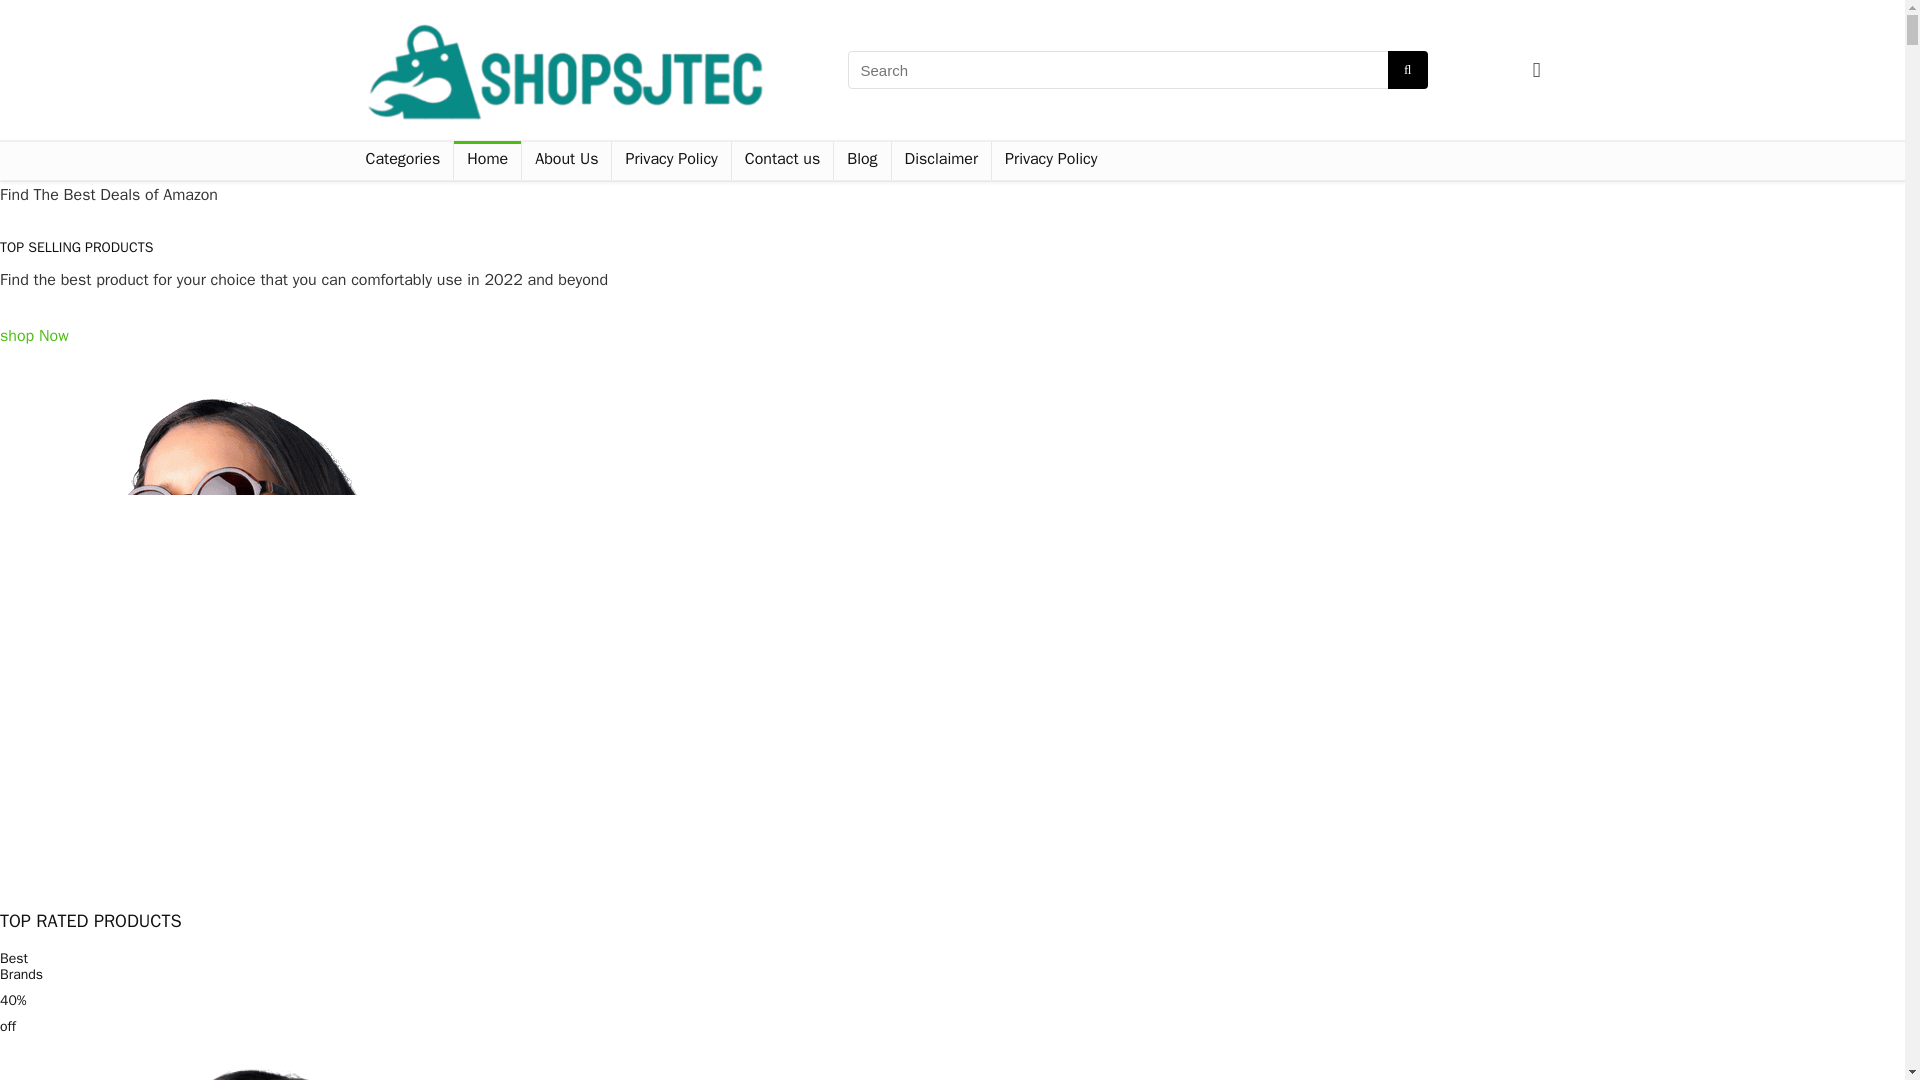 This screenshot has width=1920, height=1080. Describe the element at coordinates (34, 350) in the screenshot. I see `shop Now` at that location.